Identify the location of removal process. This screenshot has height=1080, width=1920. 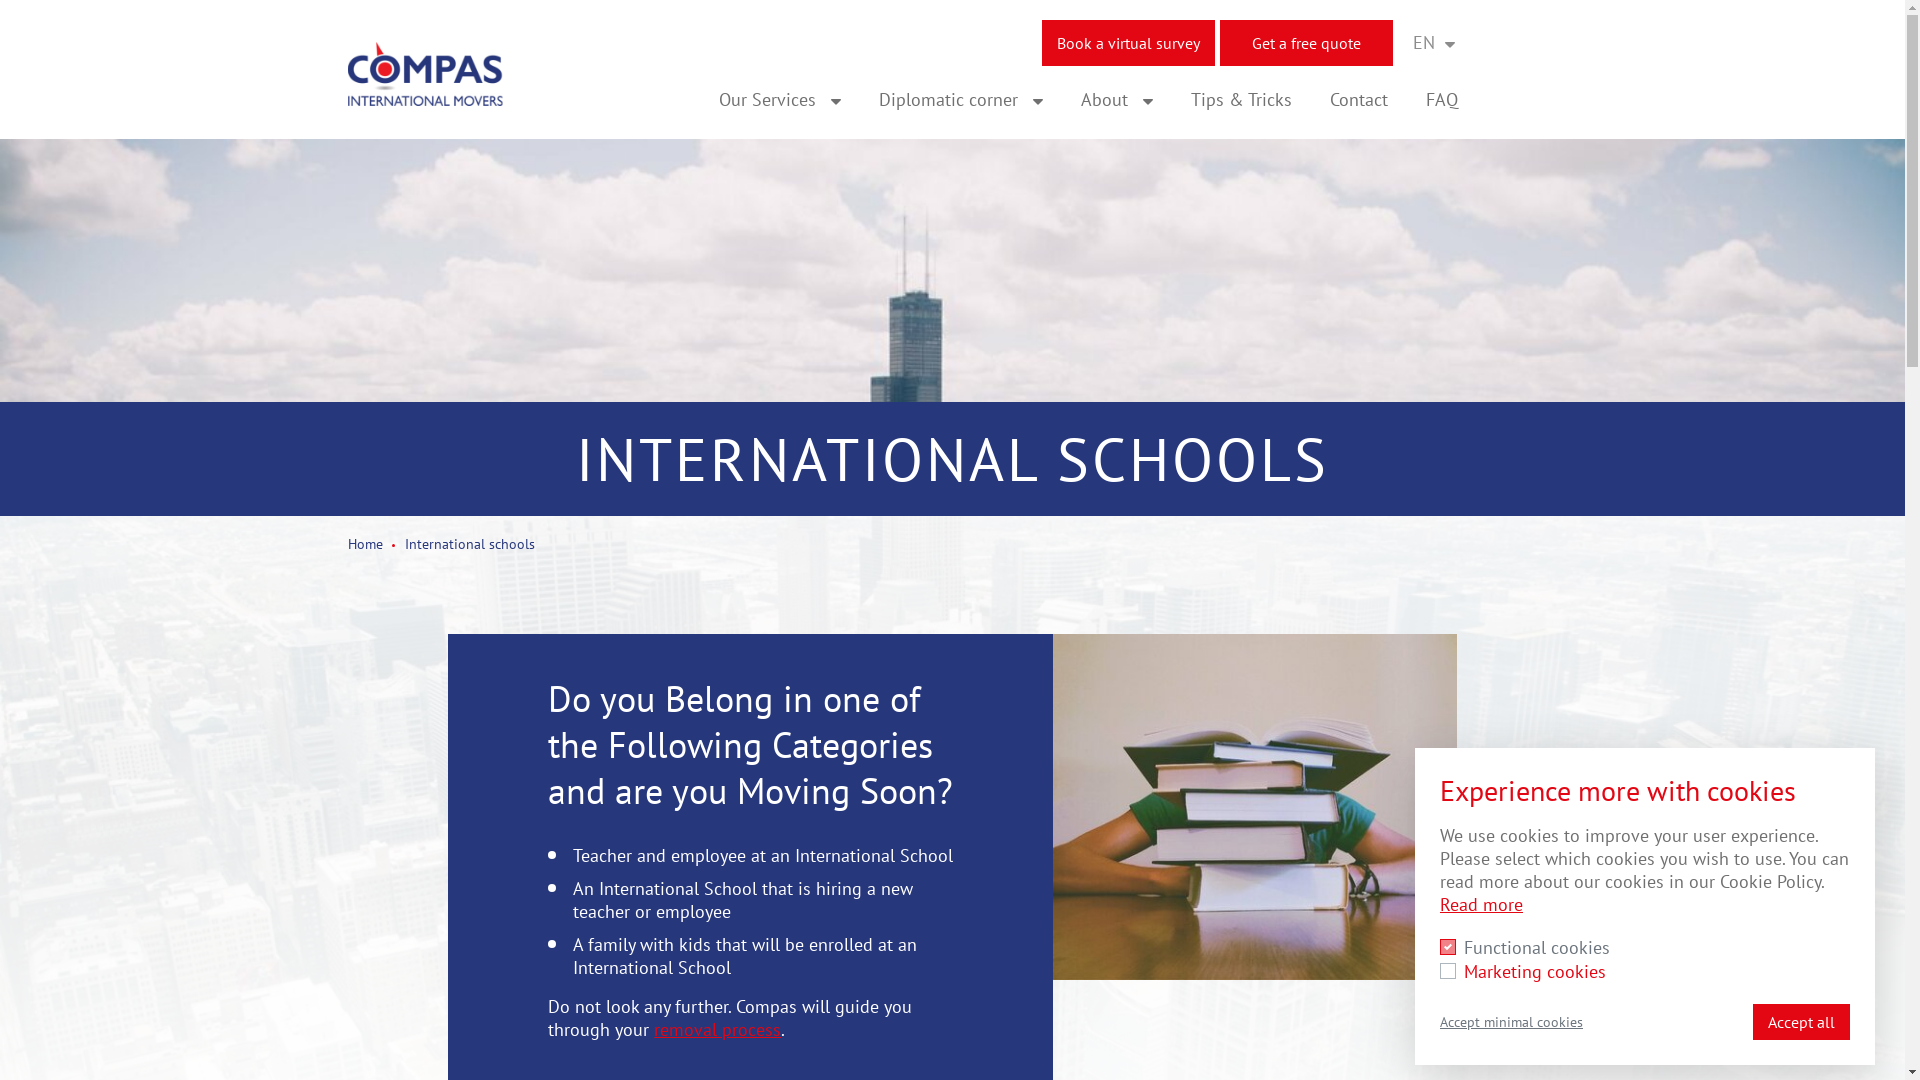
(718, 1029).